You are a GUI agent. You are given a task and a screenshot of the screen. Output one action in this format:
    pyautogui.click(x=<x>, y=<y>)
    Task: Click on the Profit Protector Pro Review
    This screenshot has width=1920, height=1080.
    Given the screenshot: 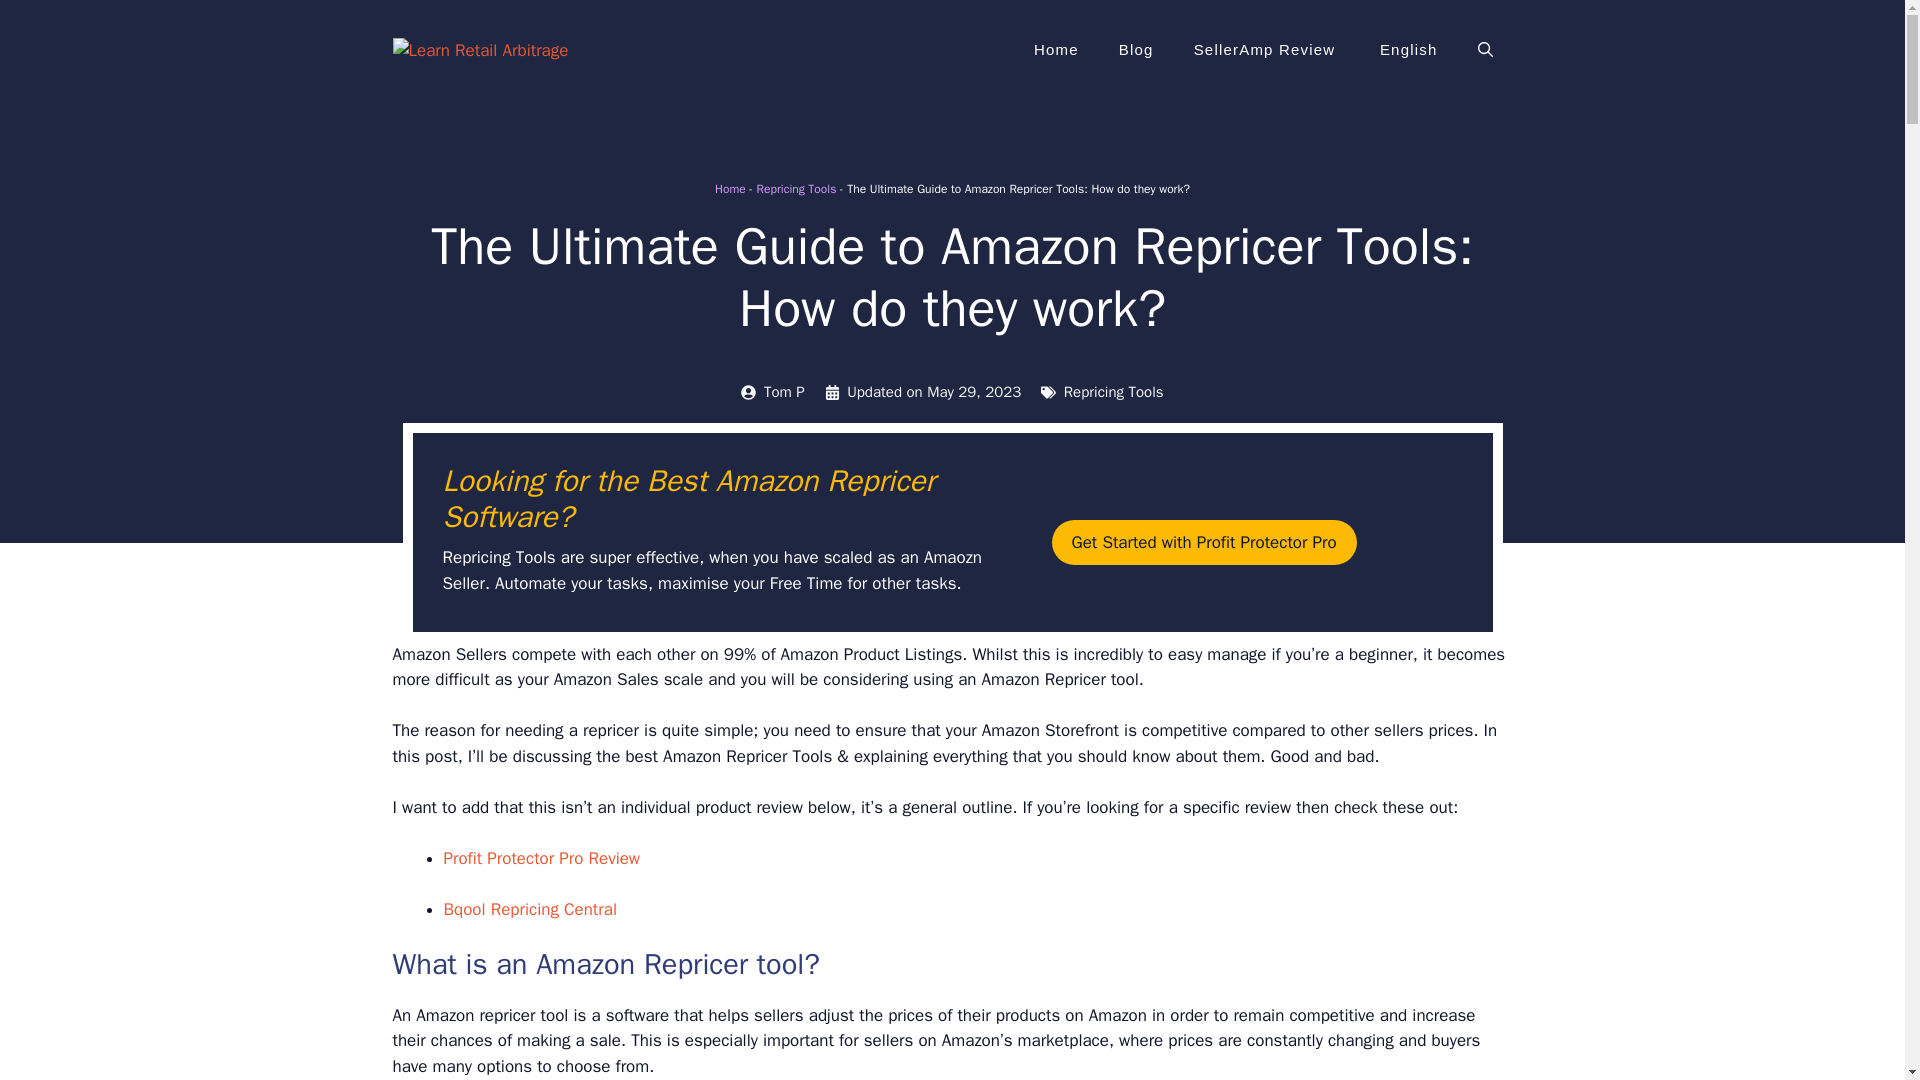 What is the action you would take?
    pyautogui.click(x=542, y=858)
    